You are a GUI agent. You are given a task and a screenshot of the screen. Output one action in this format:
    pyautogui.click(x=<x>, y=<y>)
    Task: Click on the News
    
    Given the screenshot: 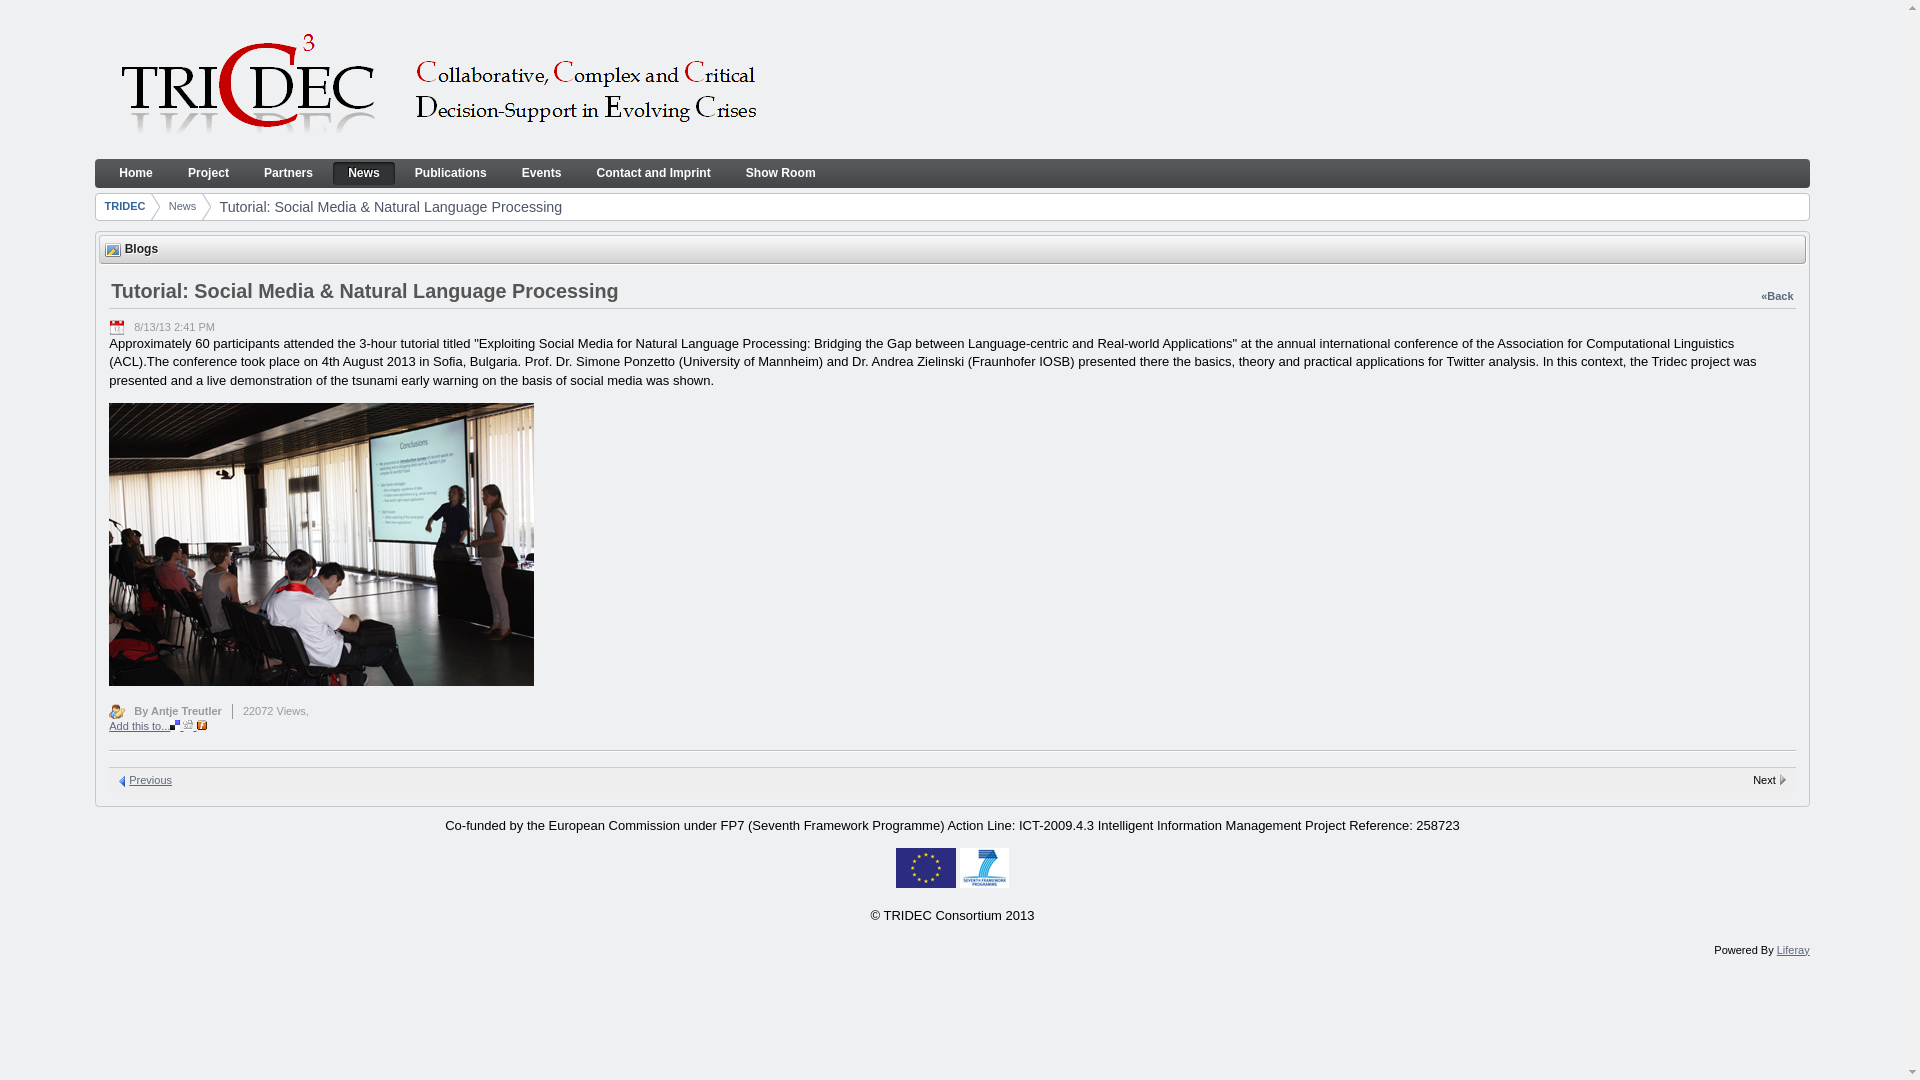 What is the action you would take?
    pyautogui.click(x=364, y=173)
    